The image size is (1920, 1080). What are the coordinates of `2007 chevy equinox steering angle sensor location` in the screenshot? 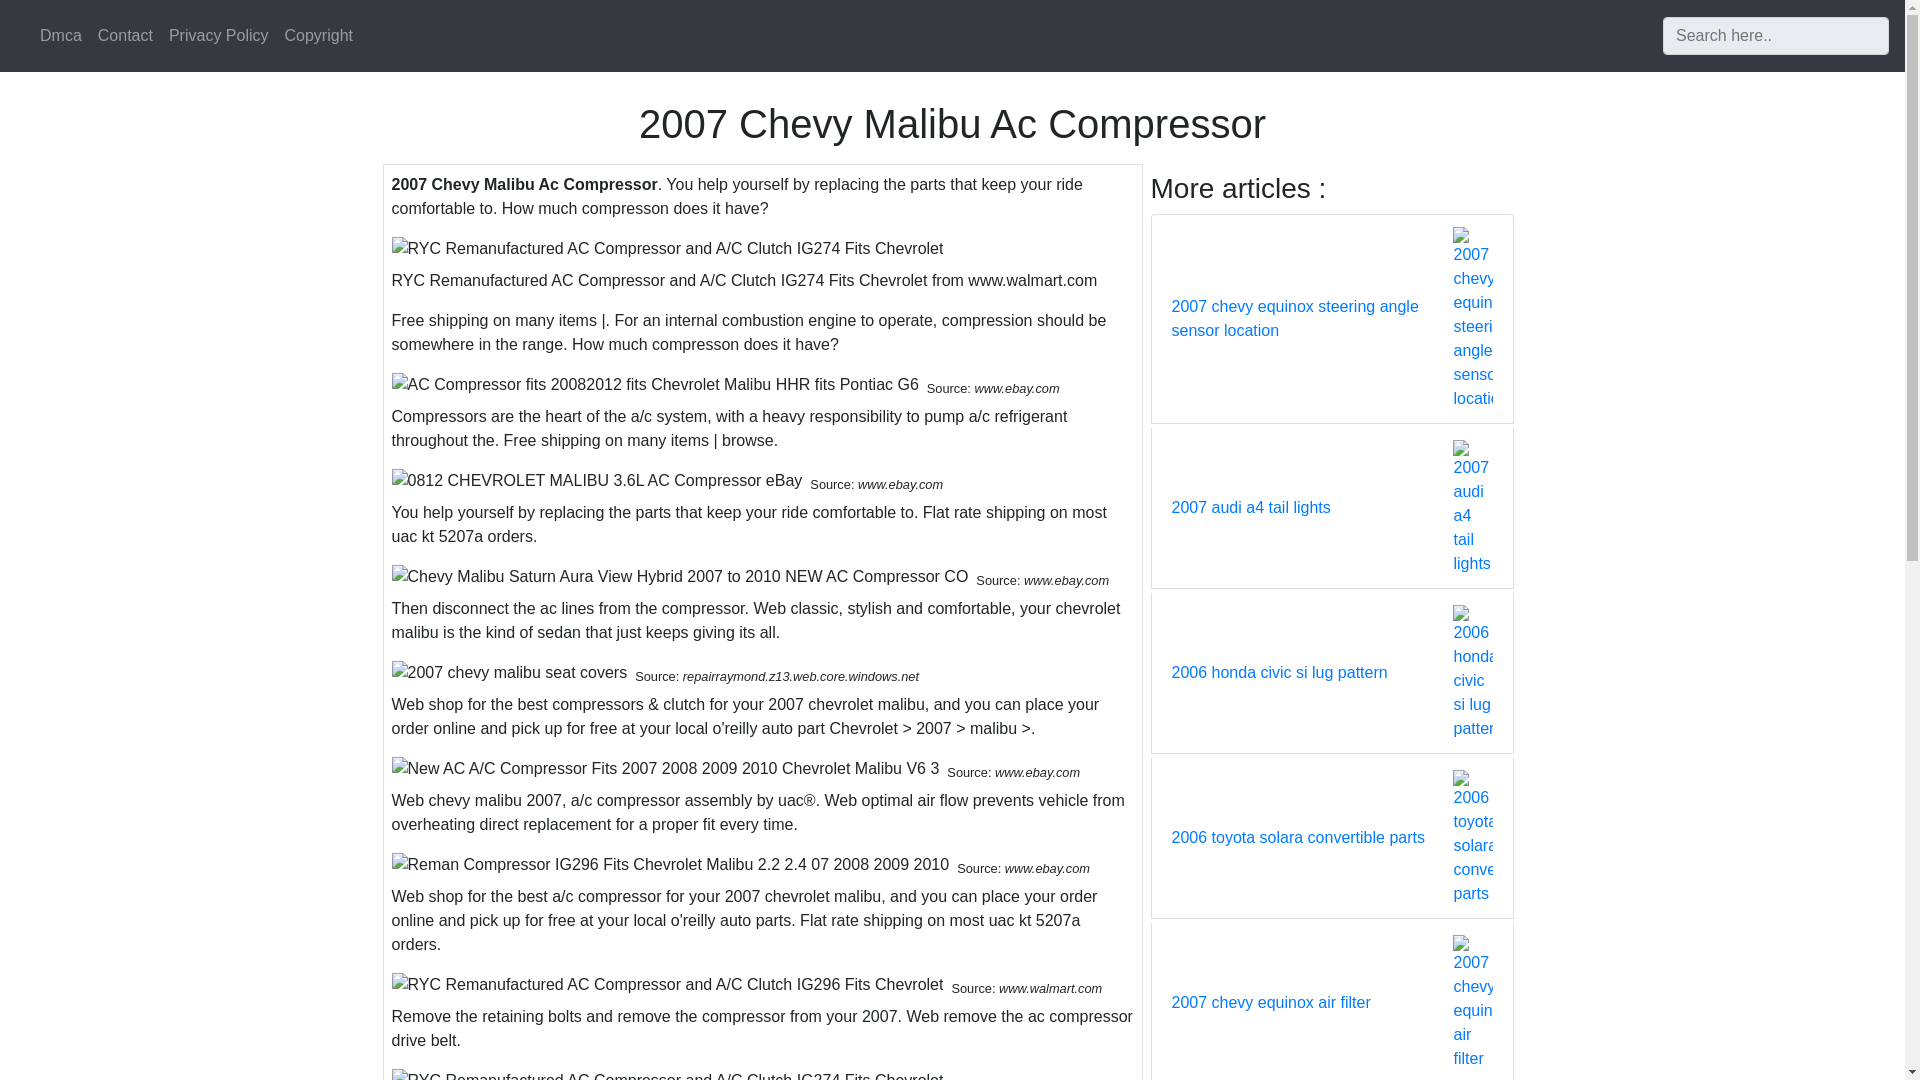 It's located at (1312, 318).